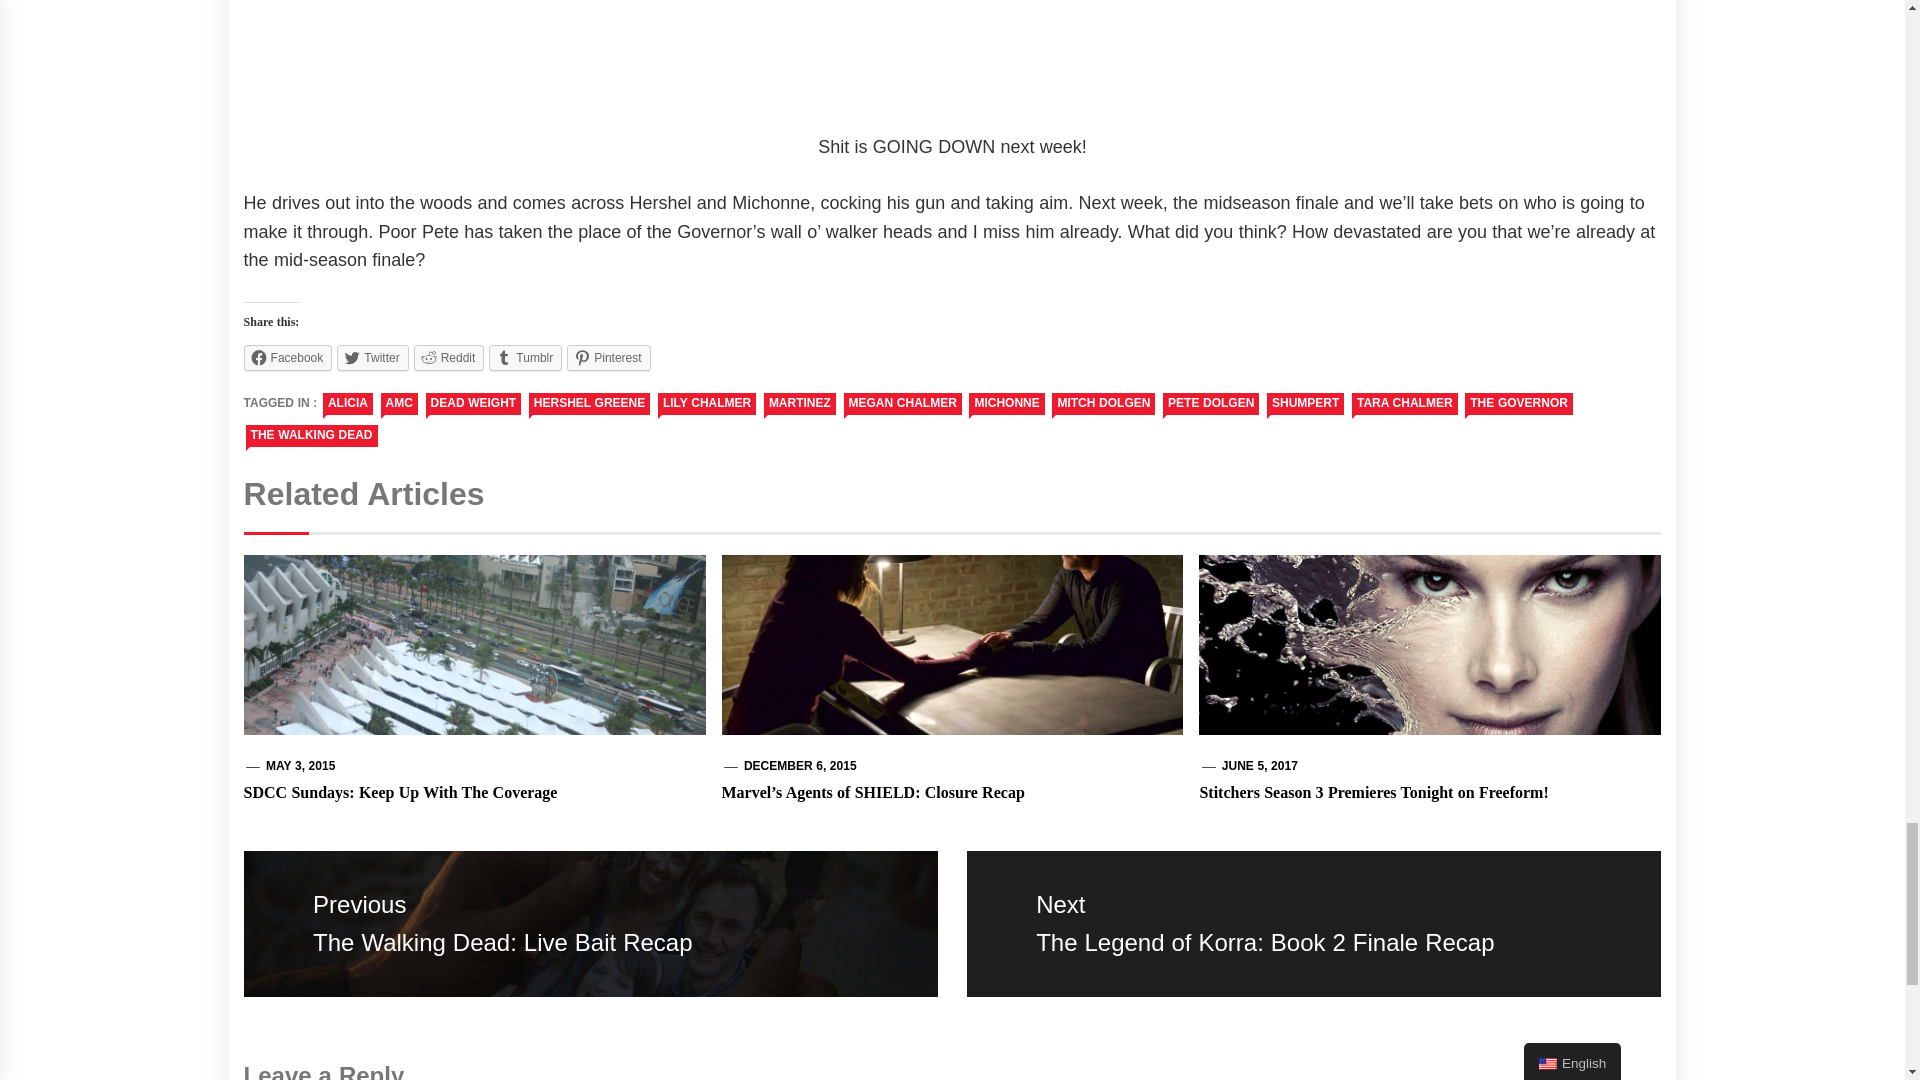  What do you see at coordinates (399, 404) in the screenshot?
I see `AMC` at bounding box center [399, 404].